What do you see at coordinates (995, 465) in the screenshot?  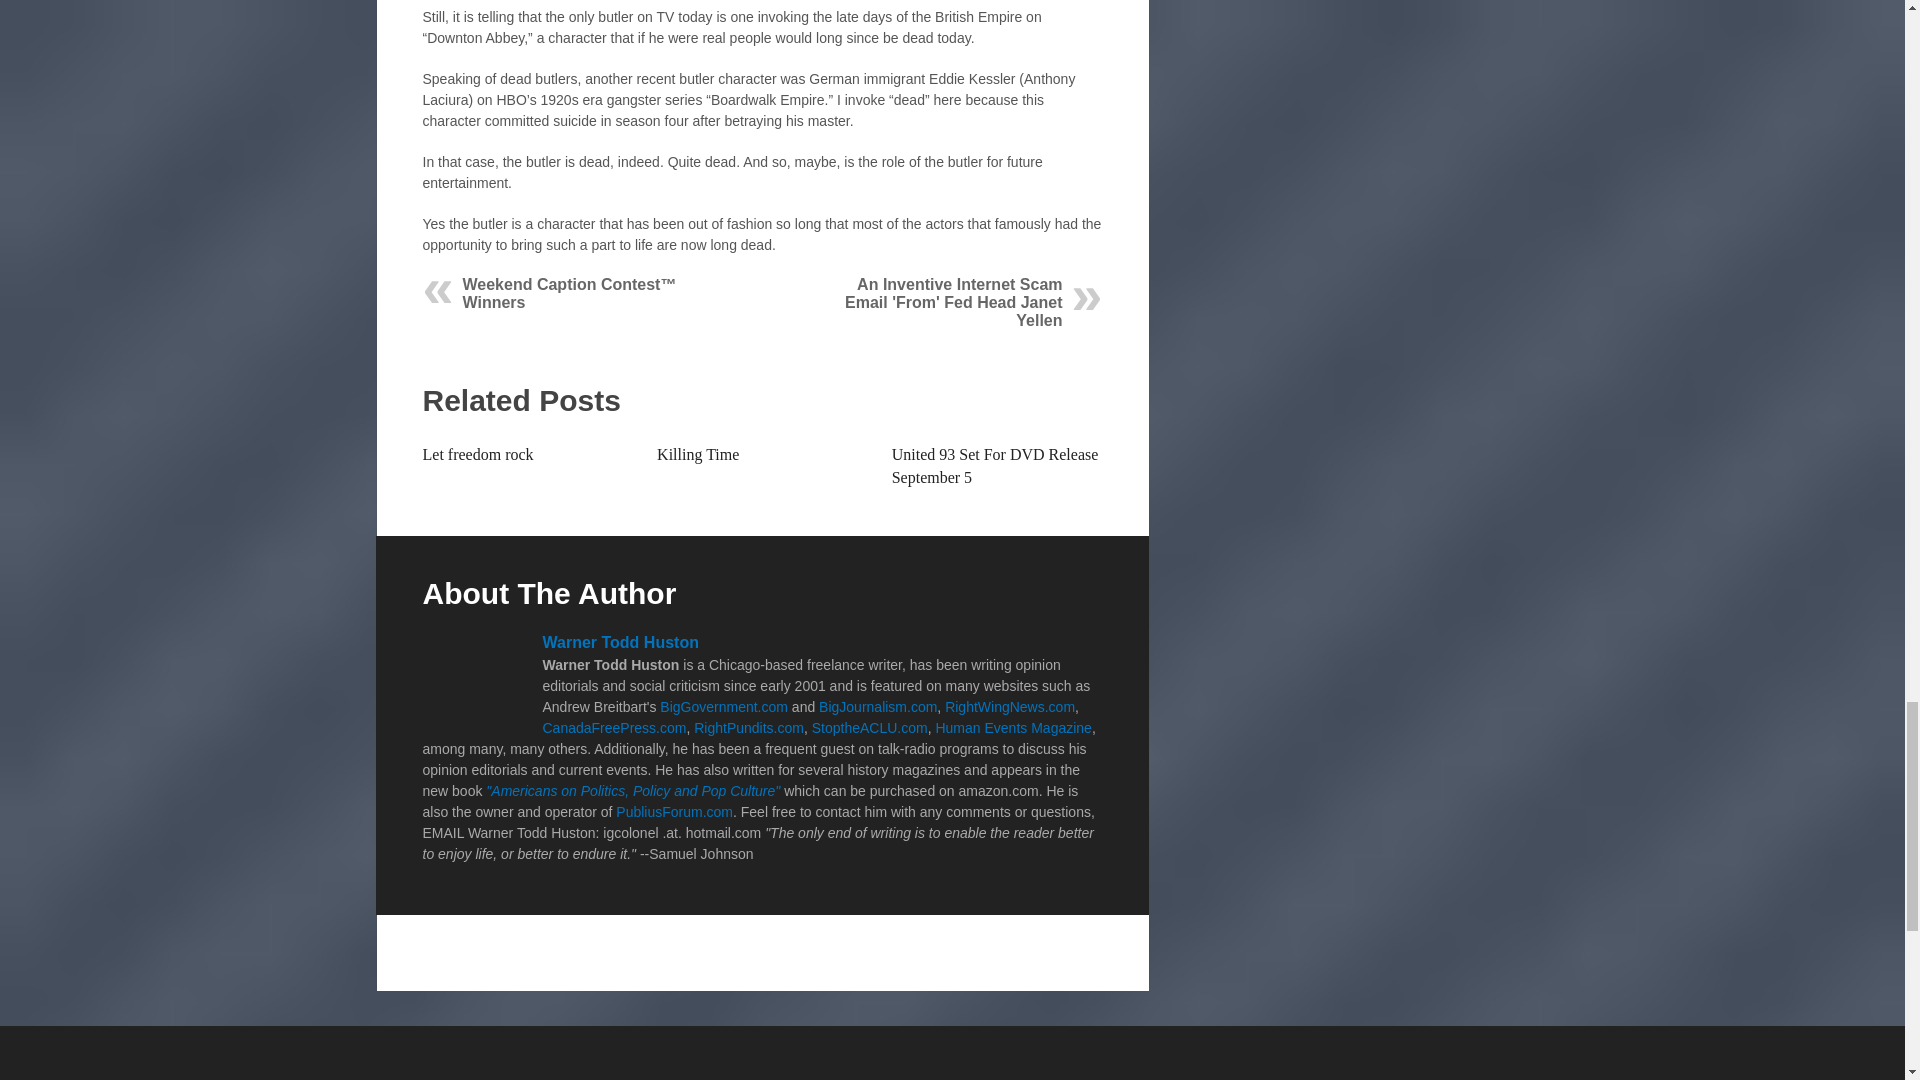 I see `United 93 Set For DVD Release September 5` at bounding box center [995, 465].